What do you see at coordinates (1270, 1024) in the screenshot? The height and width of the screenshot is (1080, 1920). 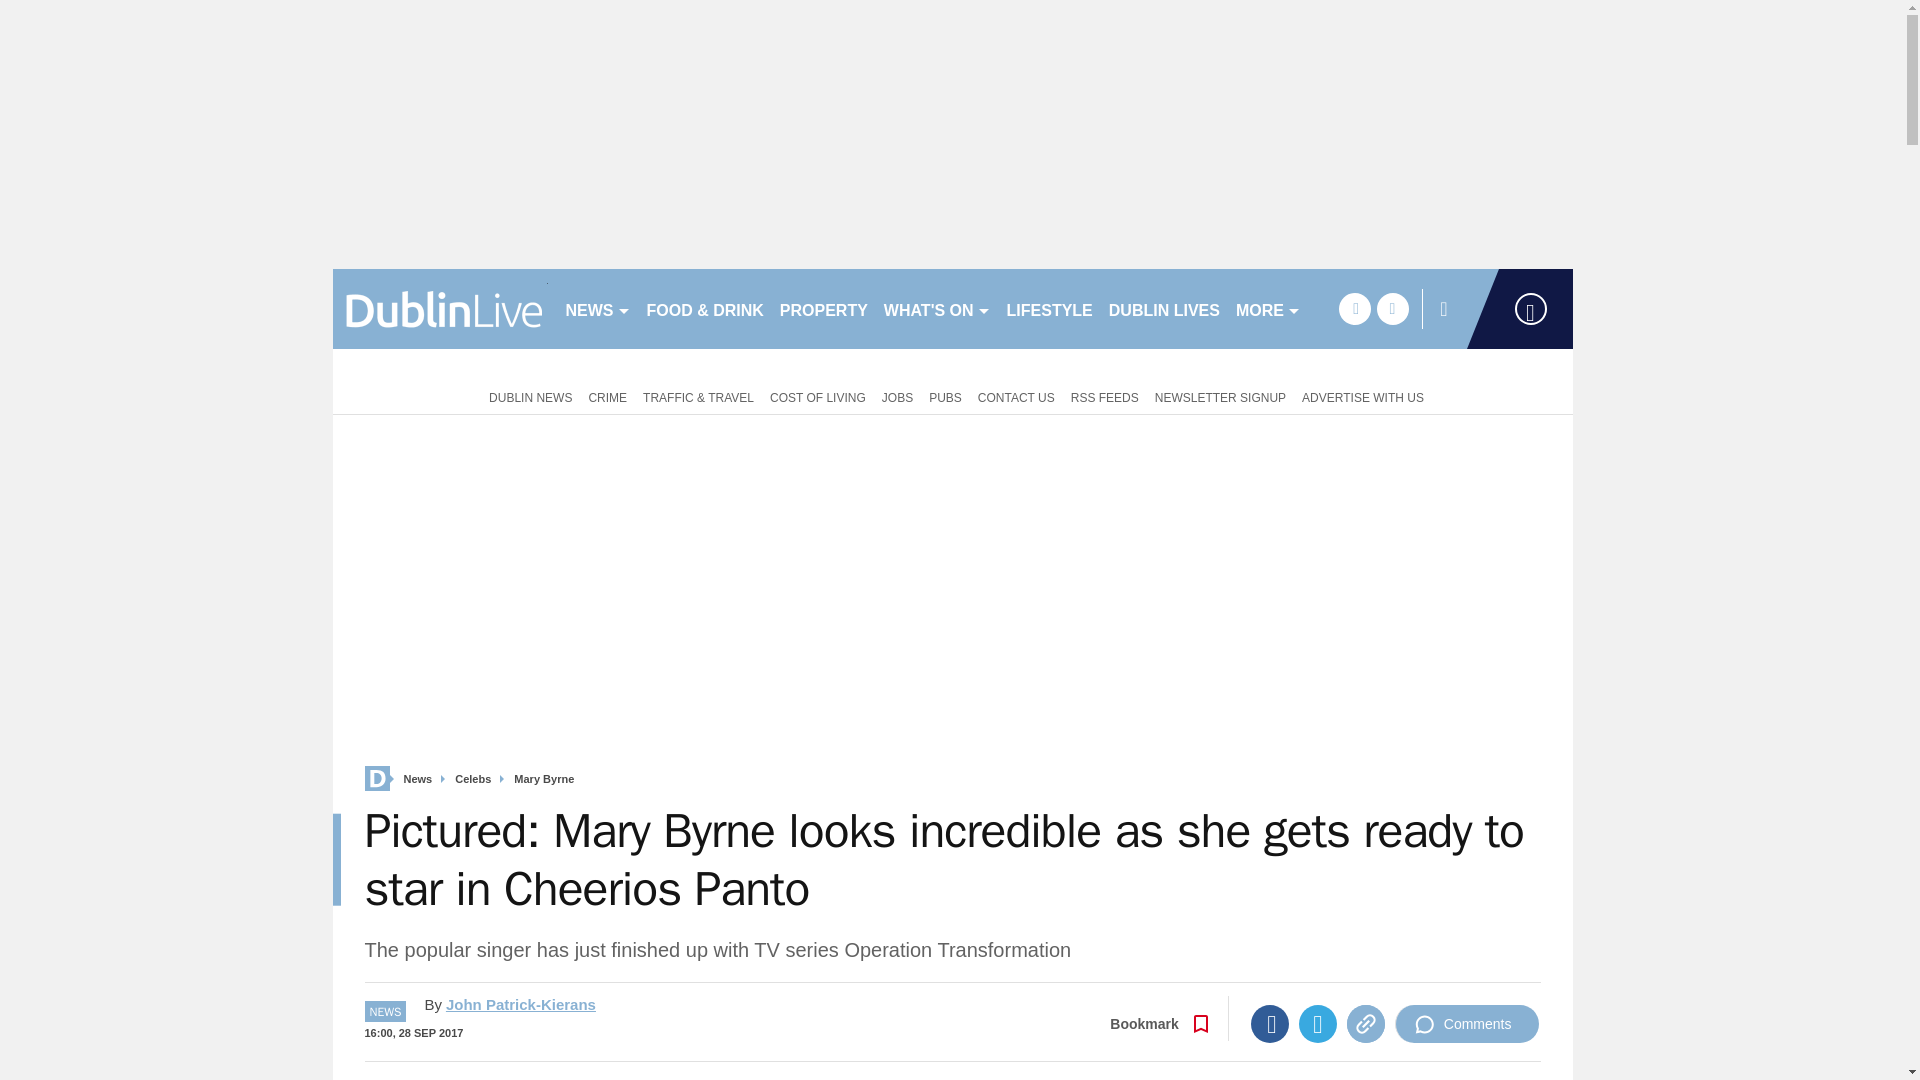 I see `Facebook` at bounding box center [1270, 1024].